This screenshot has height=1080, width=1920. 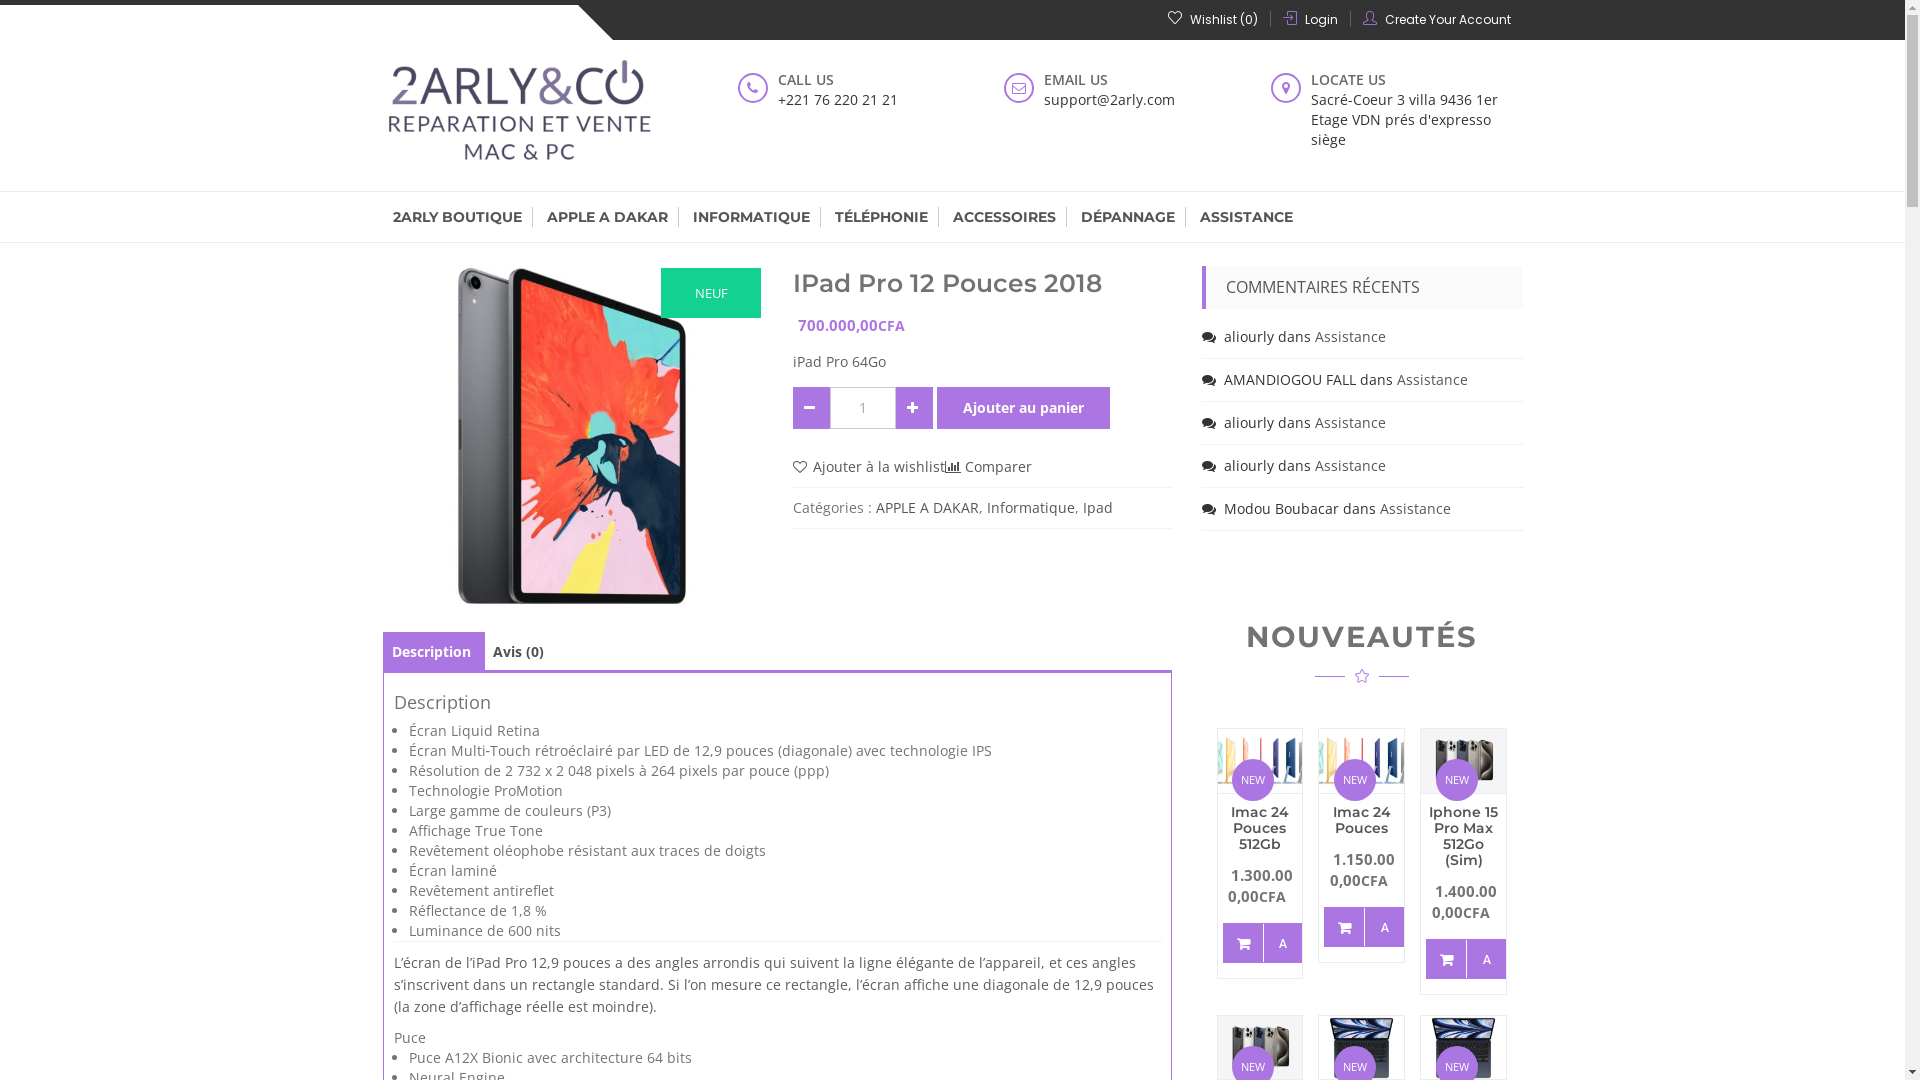 I want to click on  , so click(x=914, y=408).